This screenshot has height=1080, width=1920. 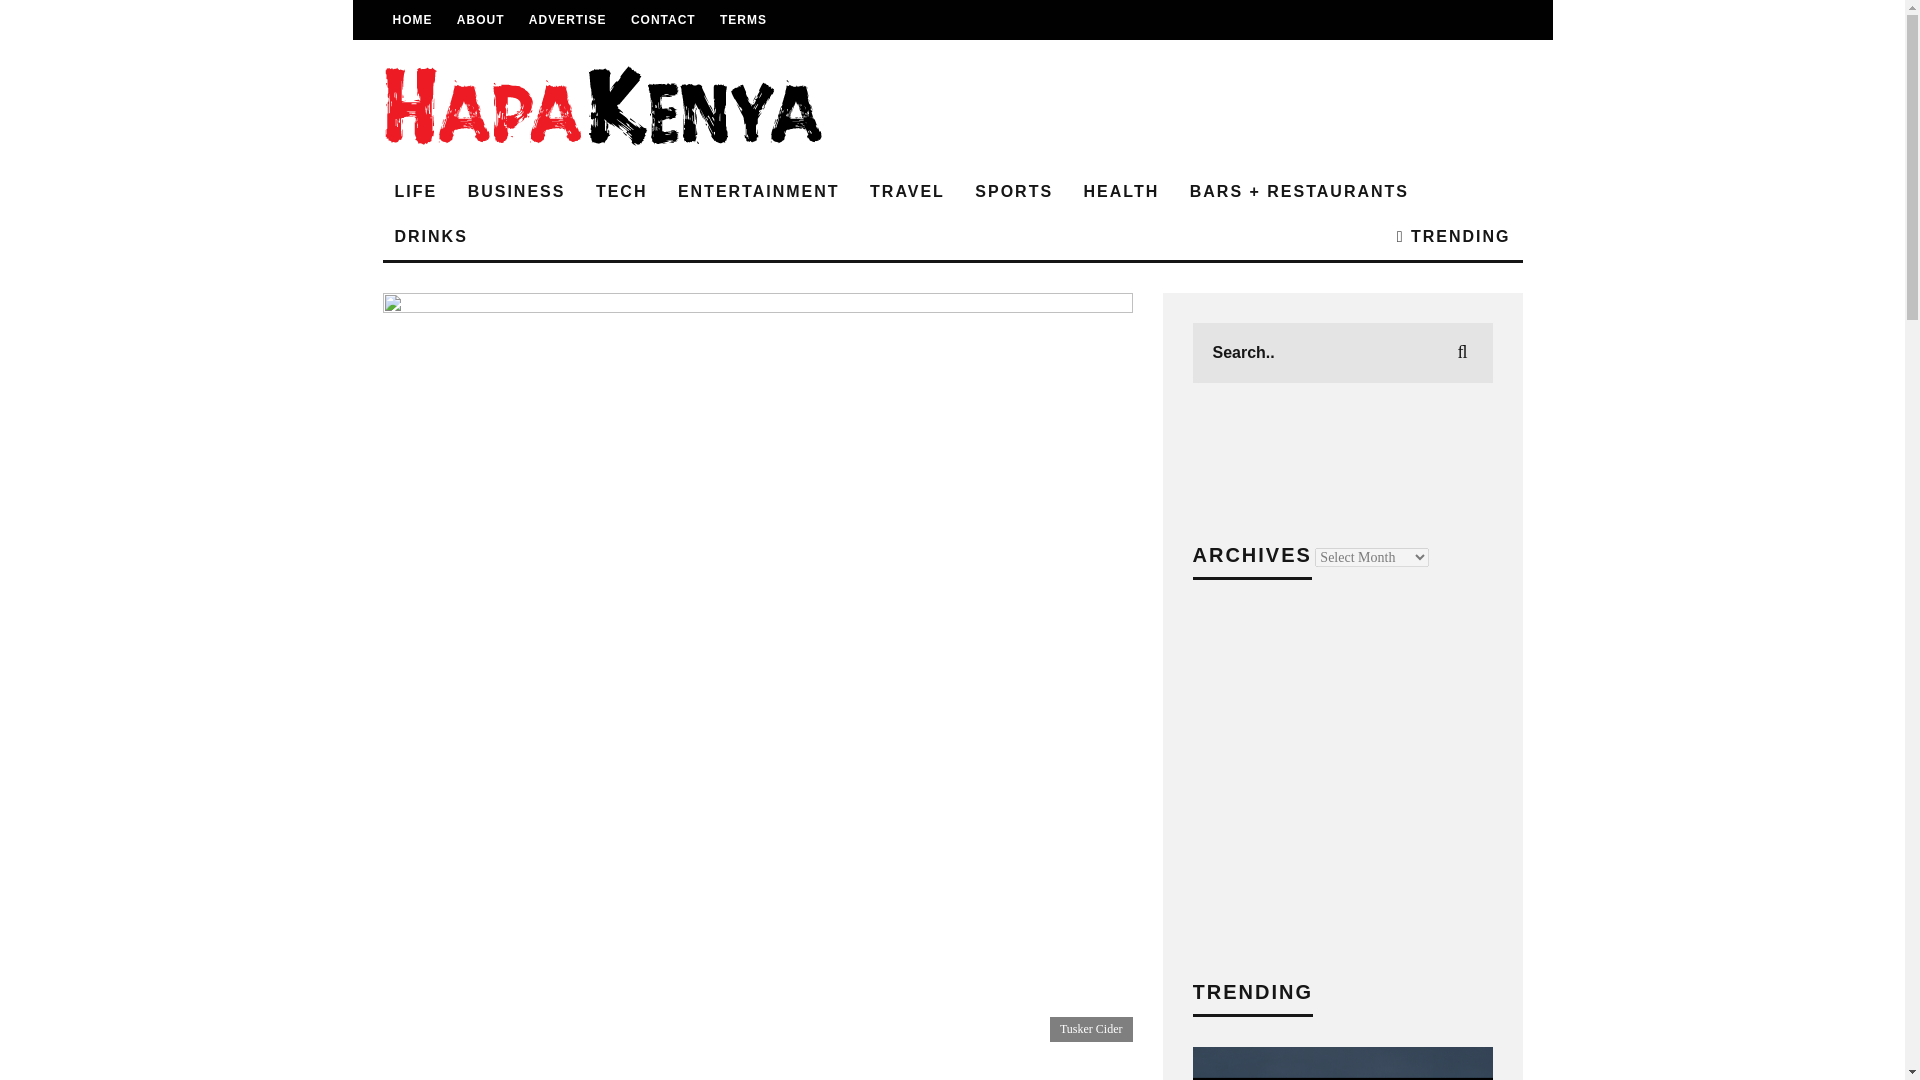 What do you see at coordinates (568, 20) in the screenshot?
I see `ADVERTISE` at bounding box center [568, 20].